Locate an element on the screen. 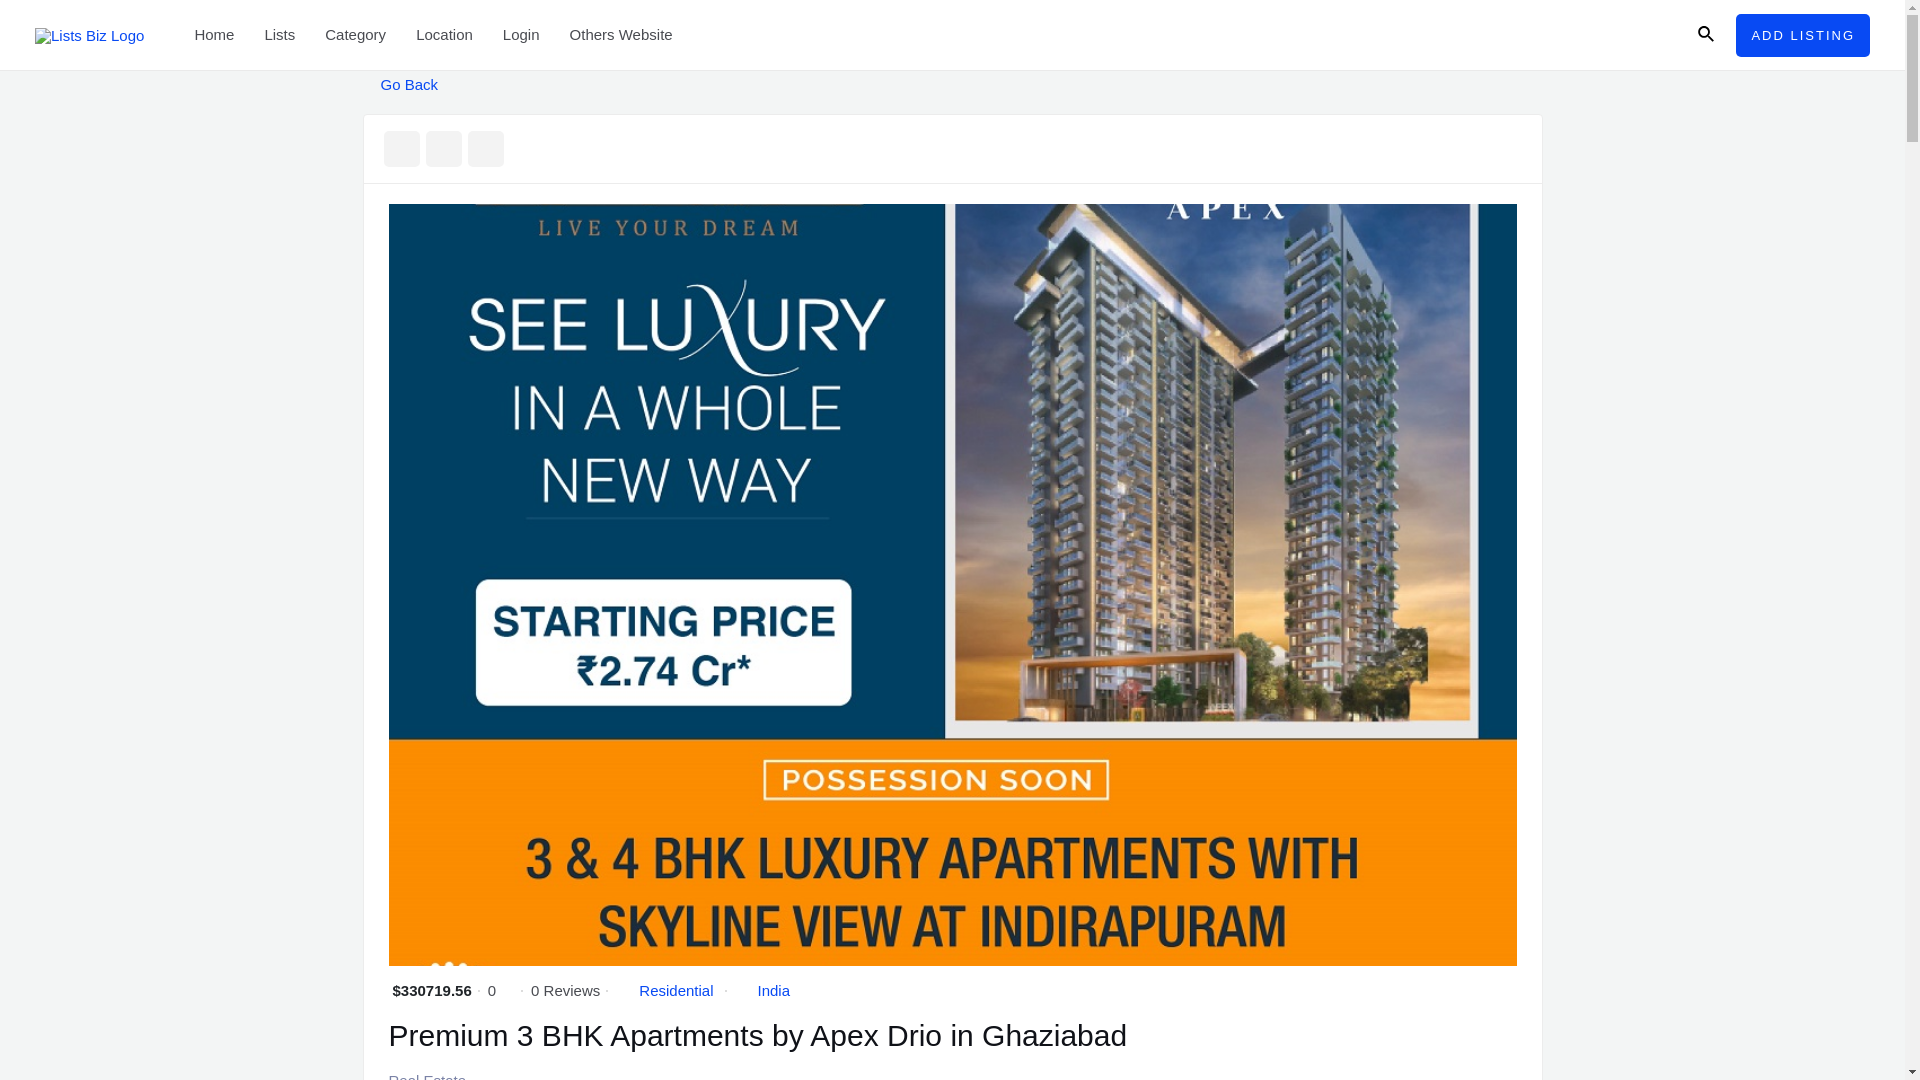 This screenshot has height=1080, width=1920. India is located at coordinates (774, 990).